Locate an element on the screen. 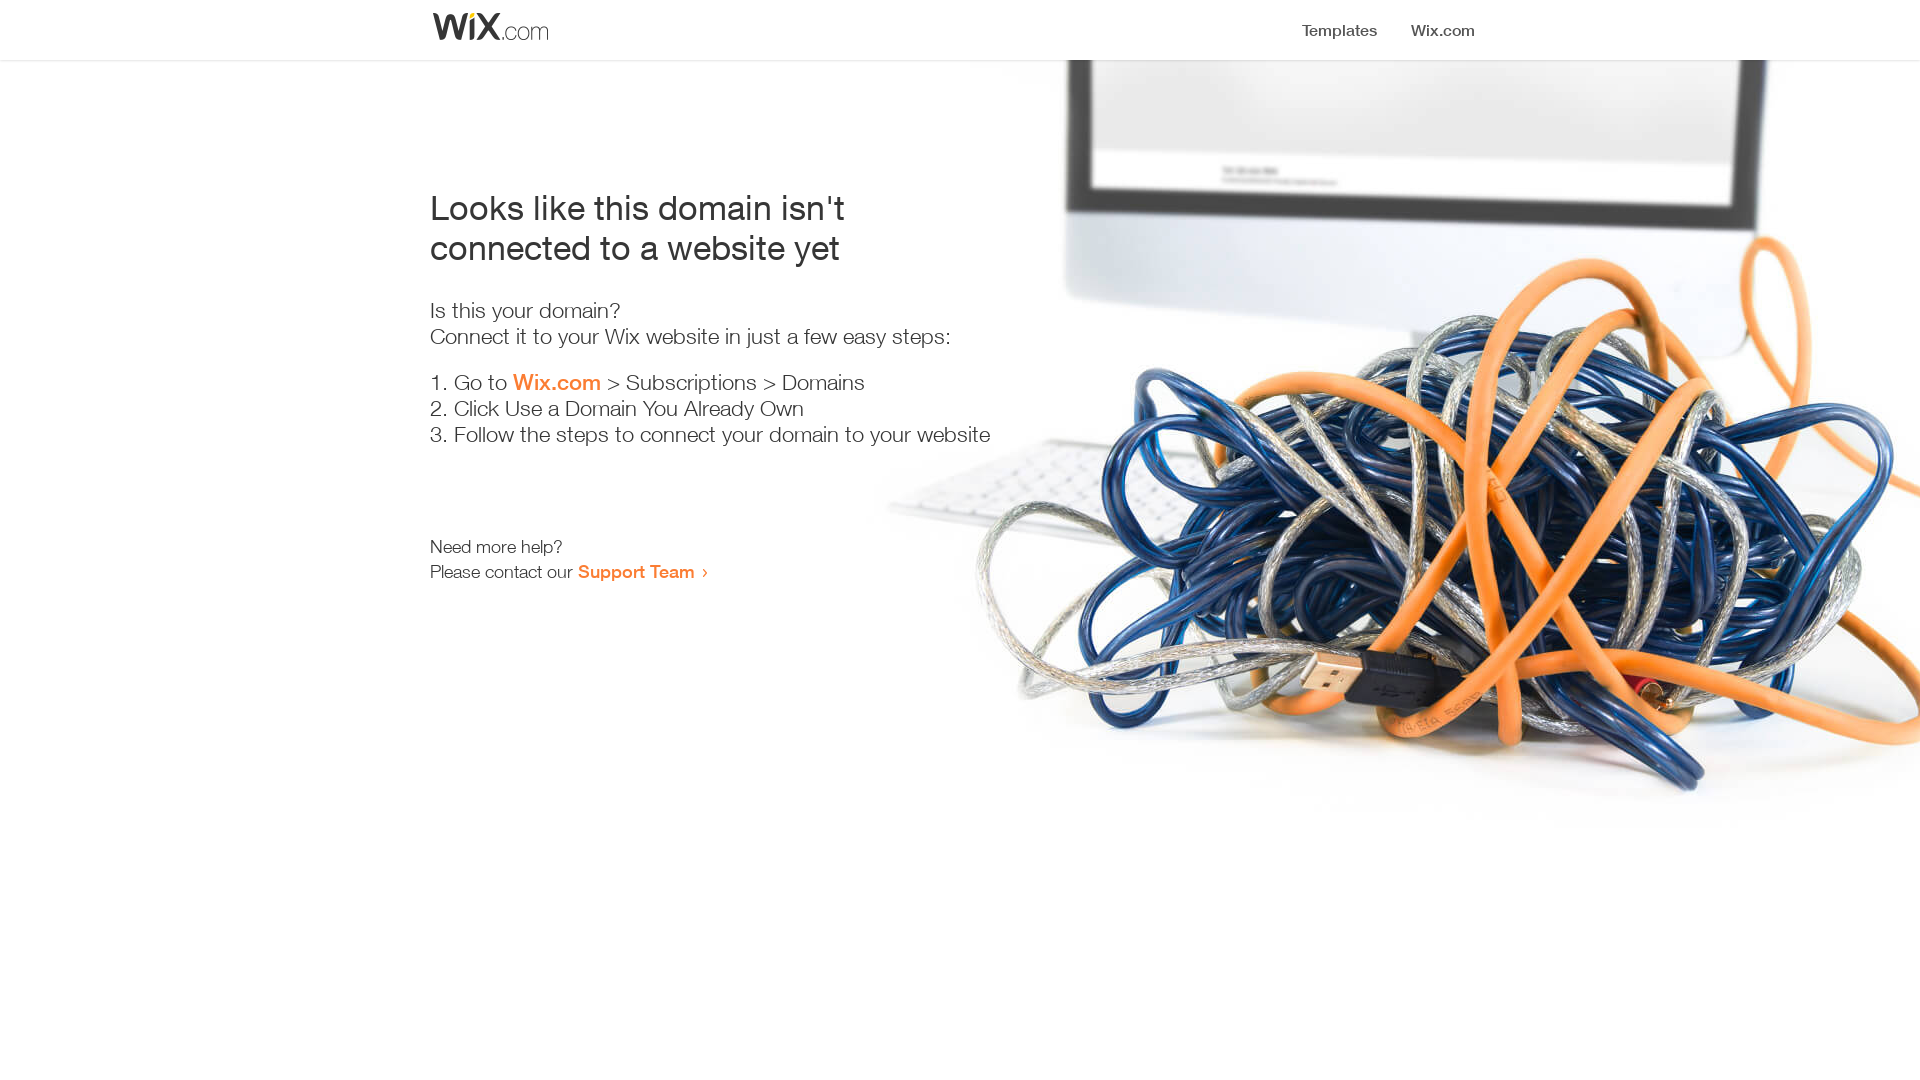 This screenshot has width=1920, height=1080. Wix.com is located at coordinates (557, 382).